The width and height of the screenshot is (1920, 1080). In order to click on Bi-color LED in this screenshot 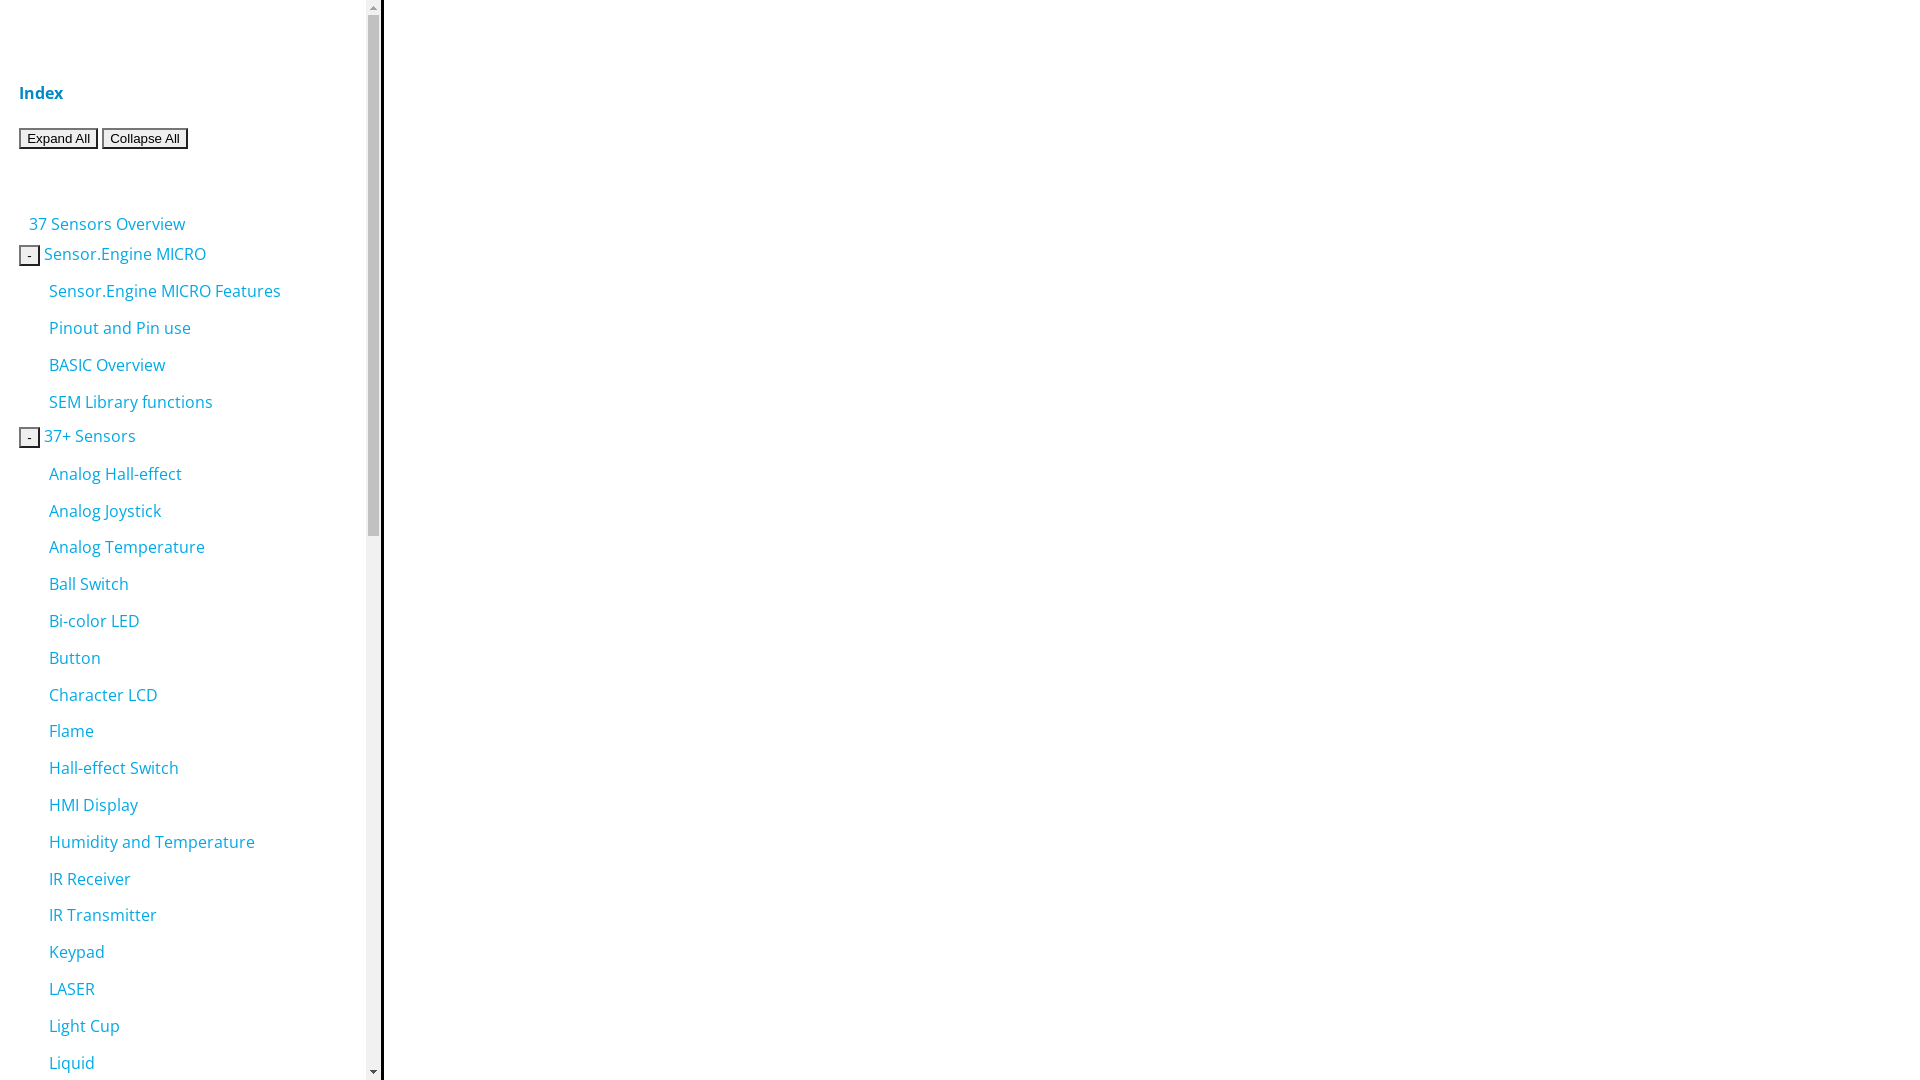, I will do `click(94, 621)`.